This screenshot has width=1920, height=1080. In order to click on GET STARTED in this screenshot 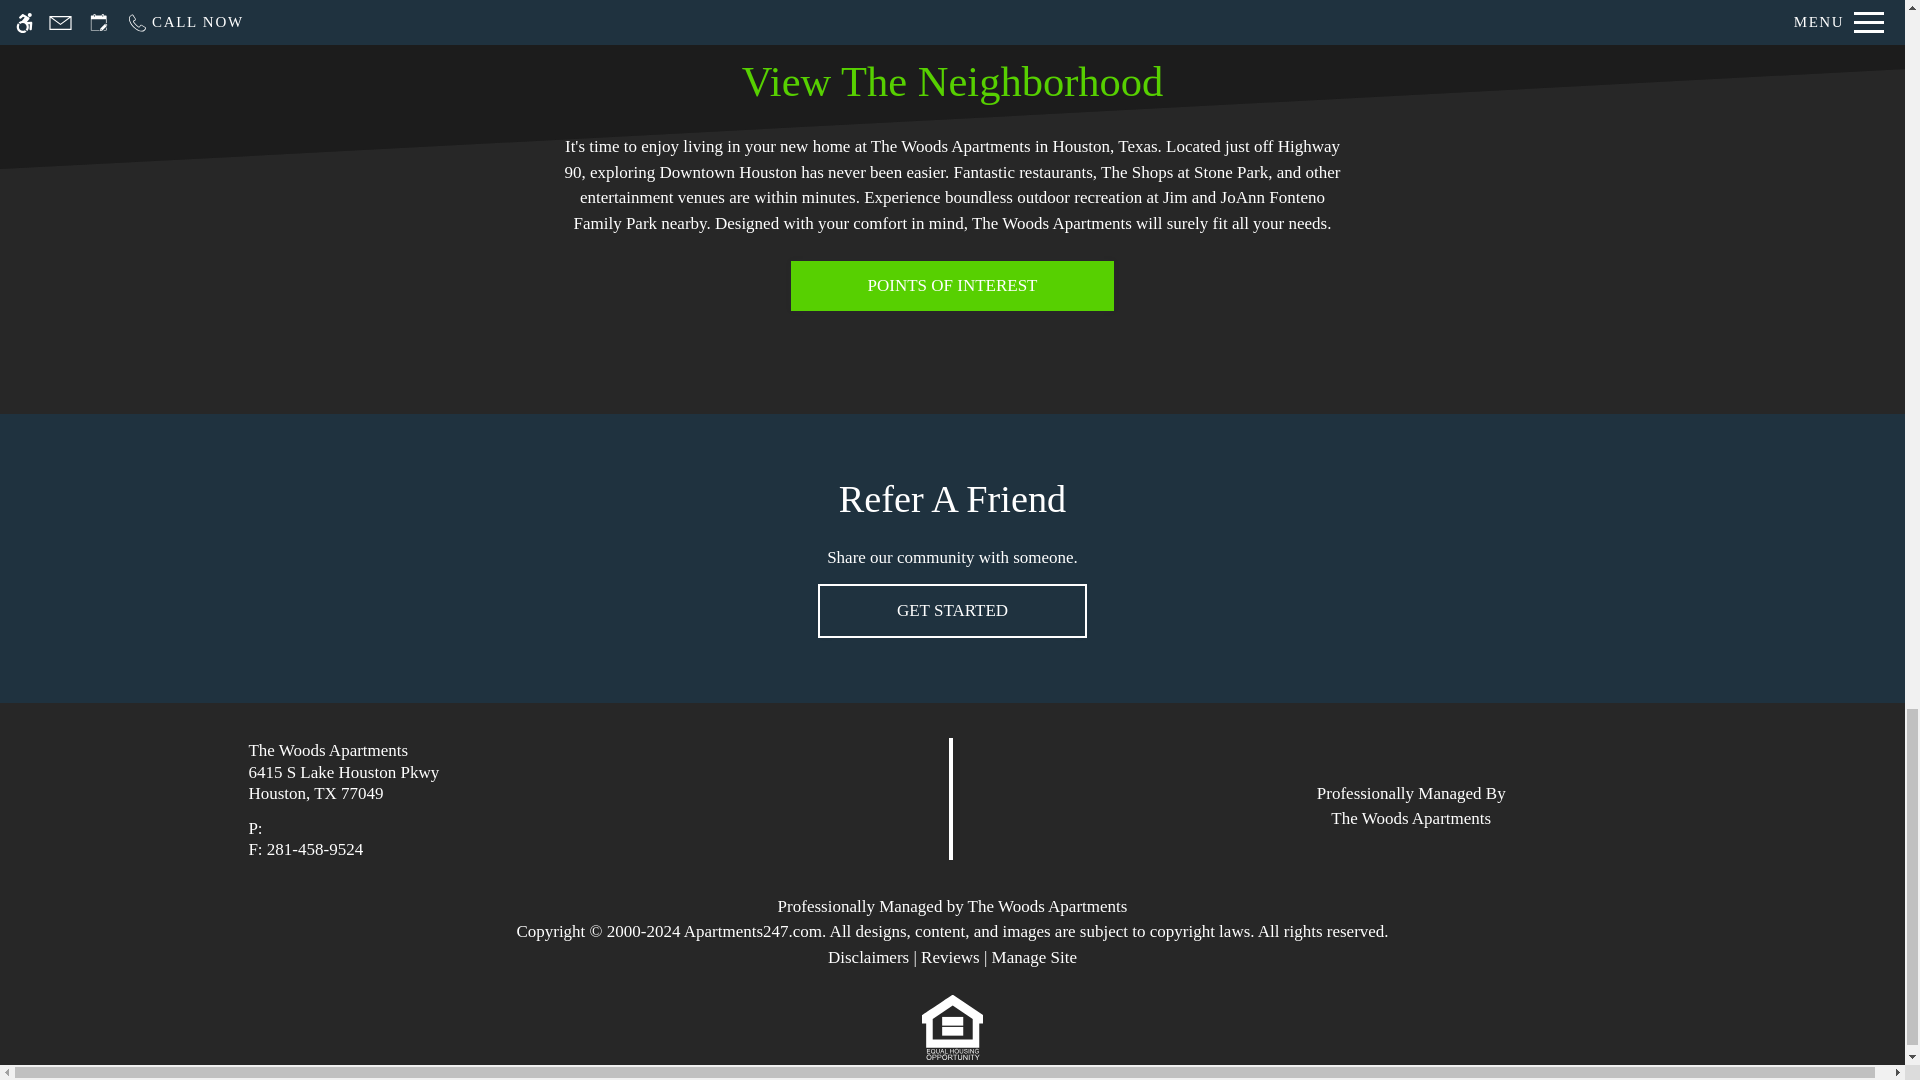, I will do `click(952, 611)`.